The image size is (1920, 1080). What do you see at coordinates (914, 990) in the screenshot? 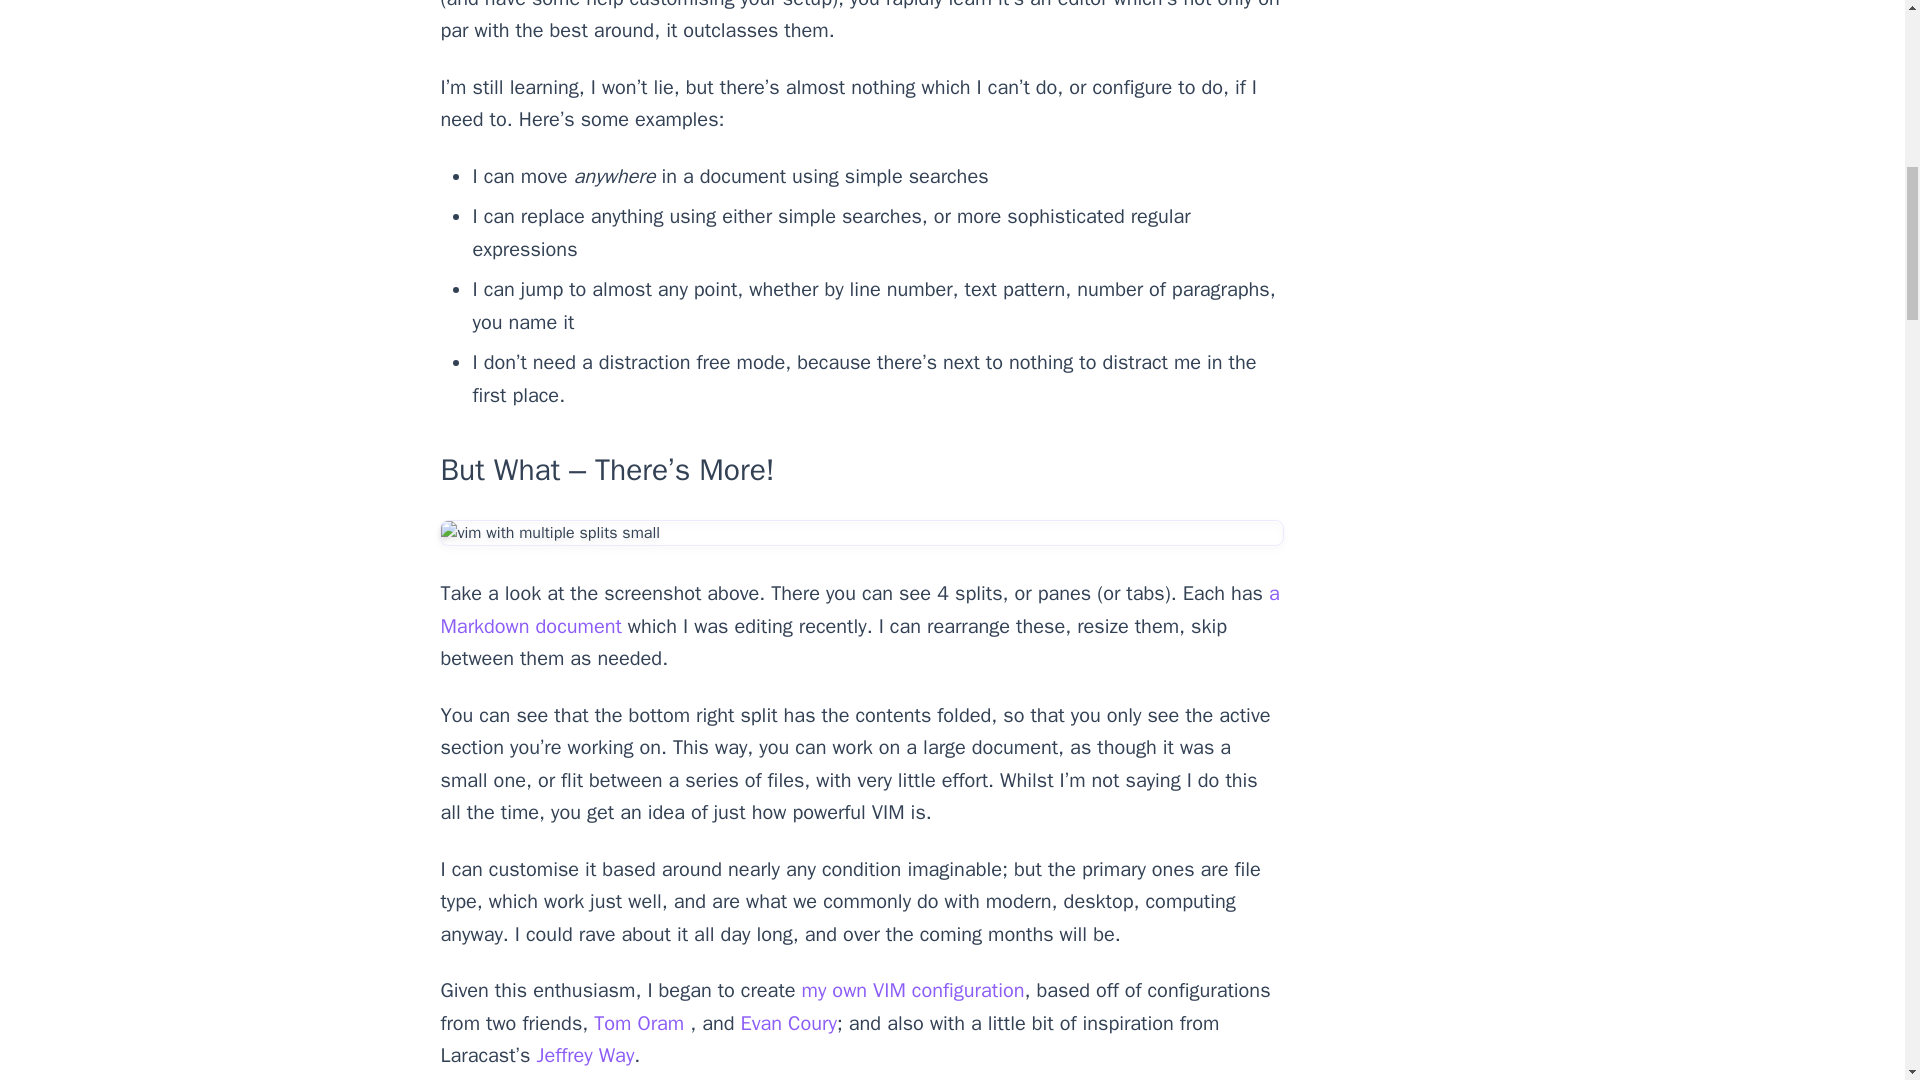
I see `my own VIM configuration` at bounding box center [914, 990].